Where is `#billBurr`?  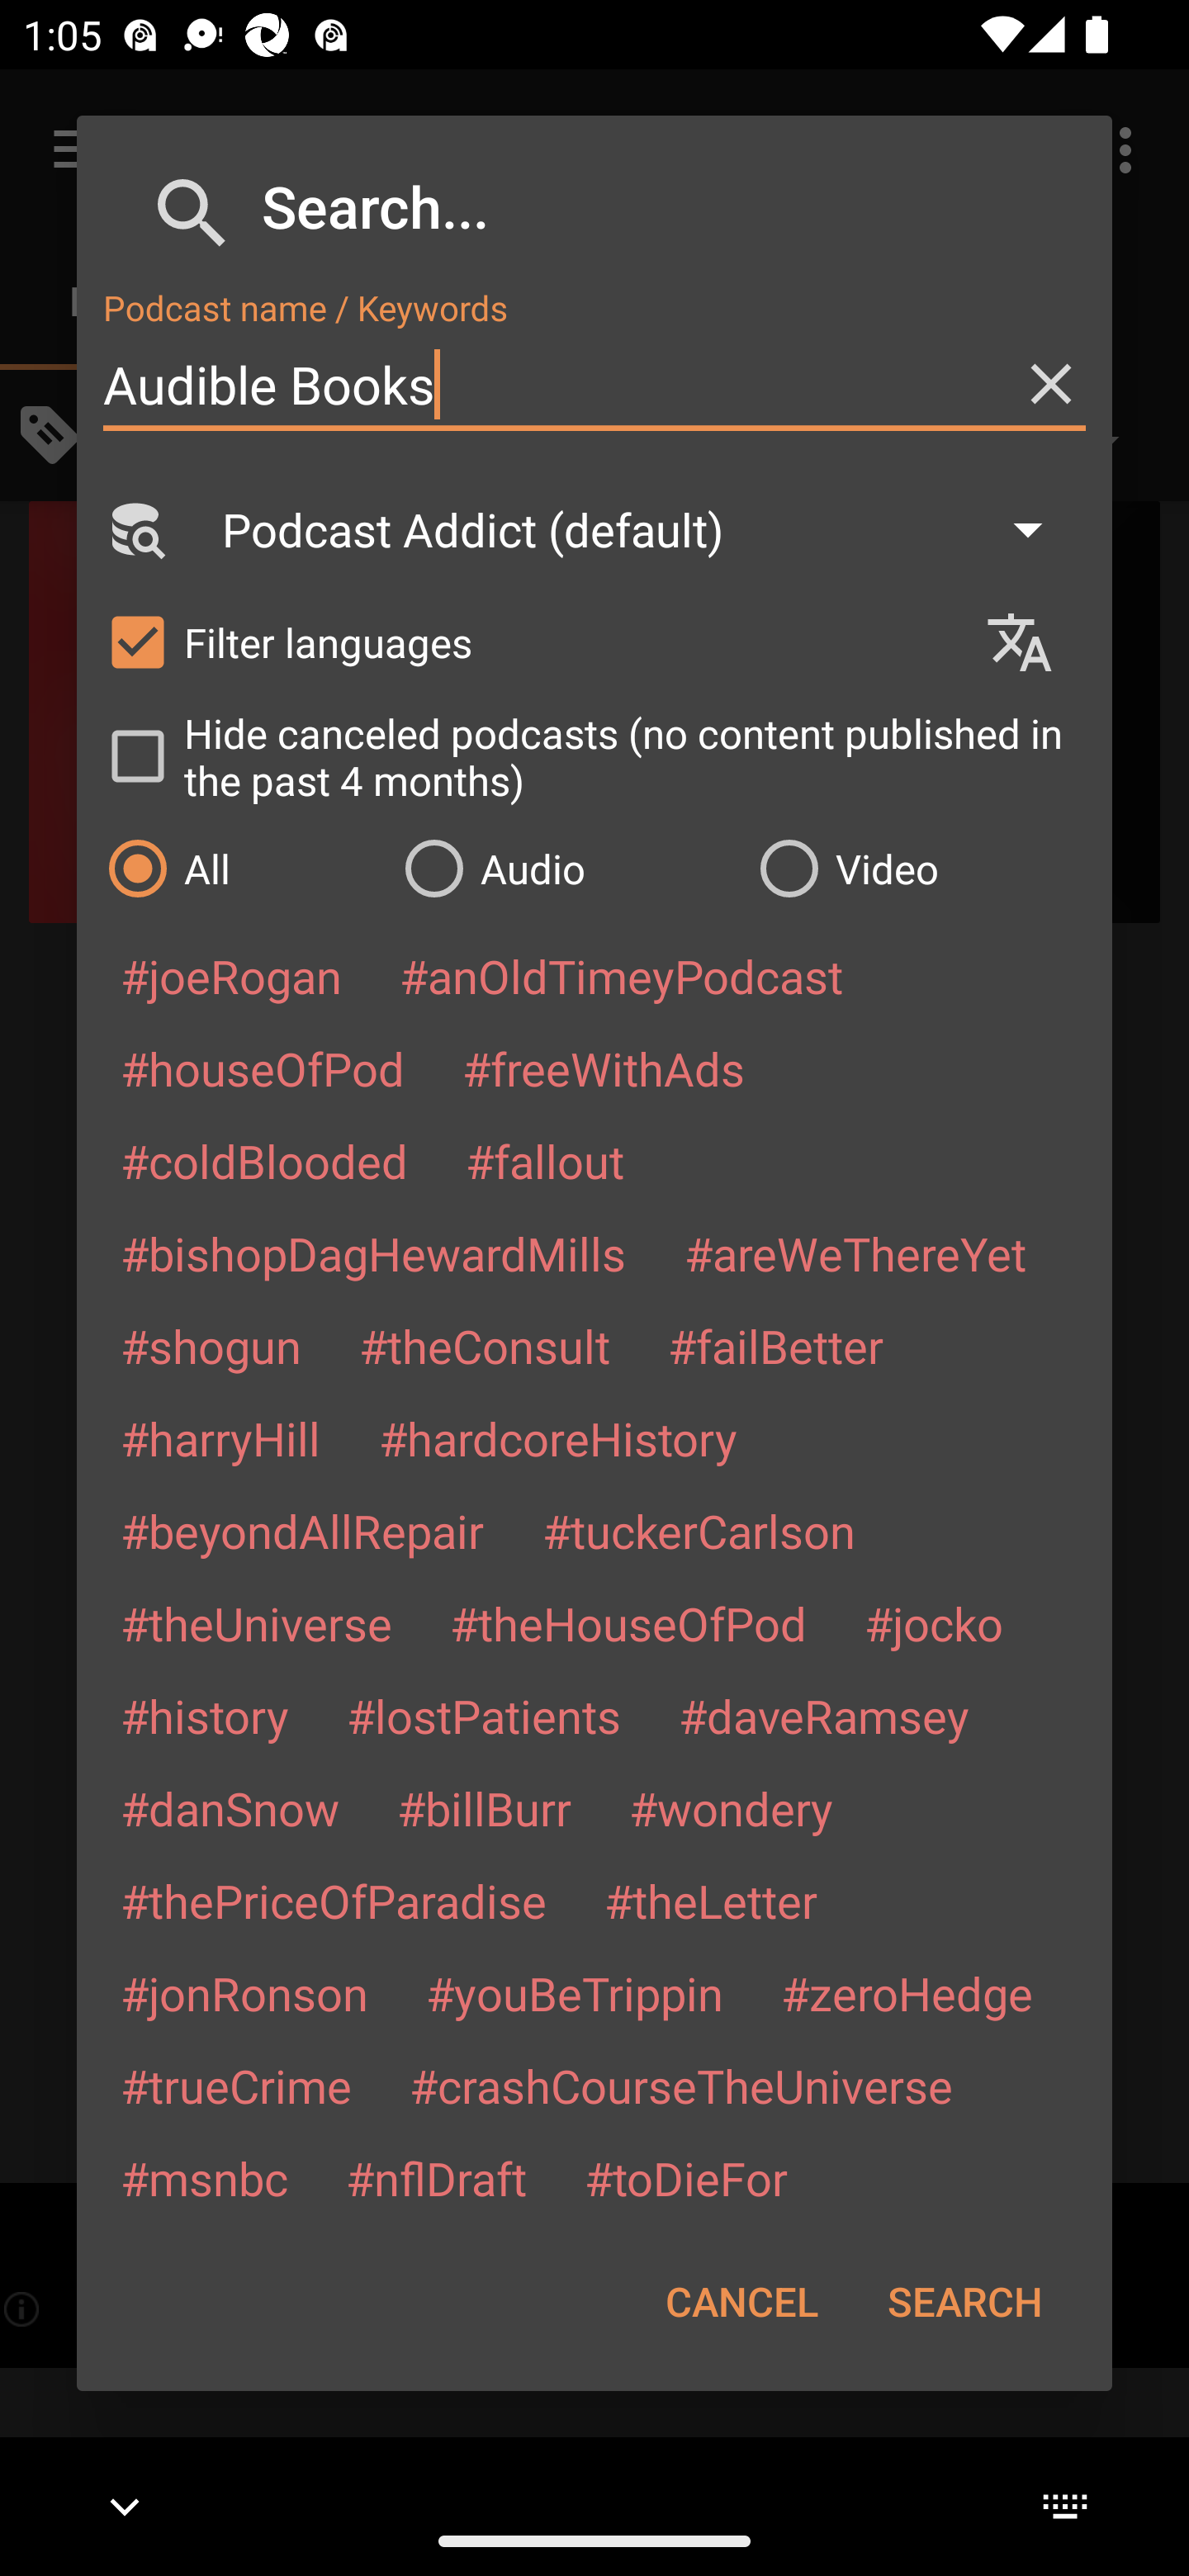
#billBurr is located at coordinates (484, 1808).